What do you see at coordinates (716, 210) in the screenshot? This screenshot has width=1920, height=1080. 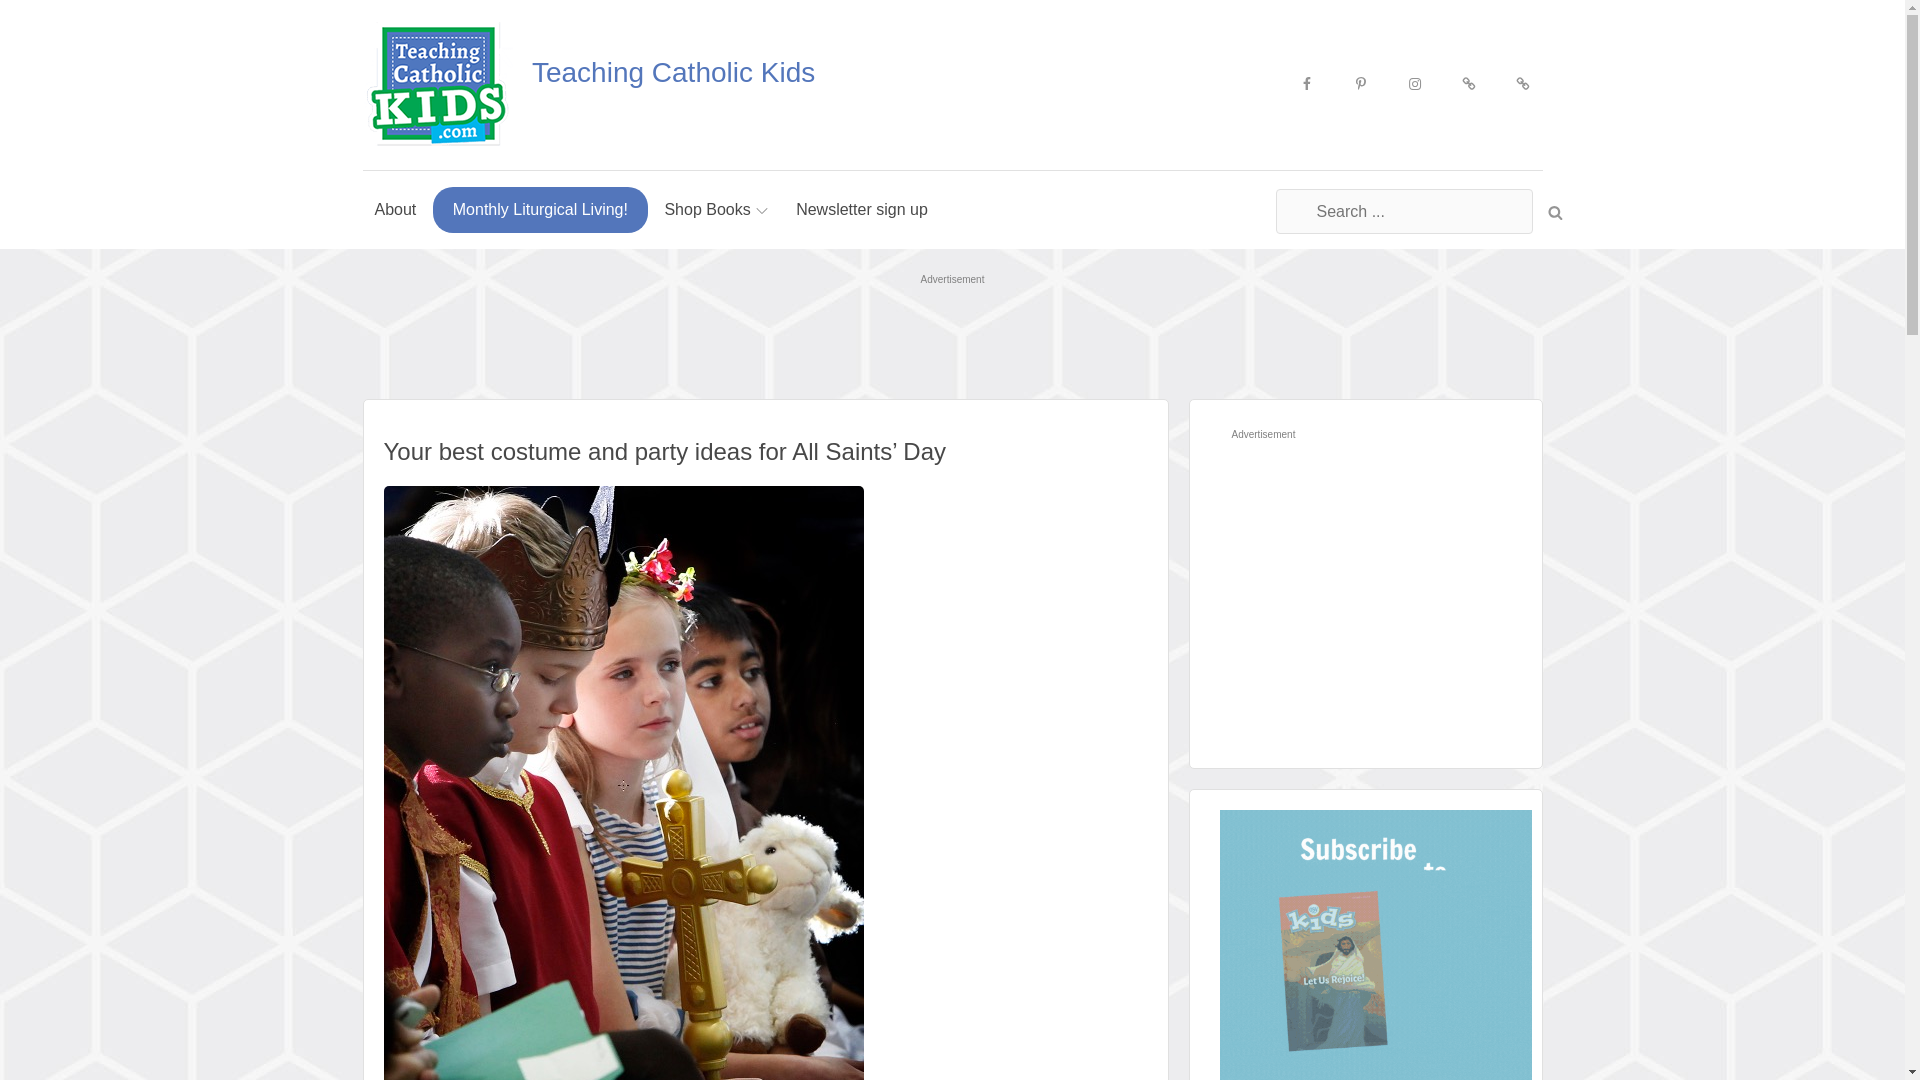 I see `Shop Books` at bounding box center [716, 210].